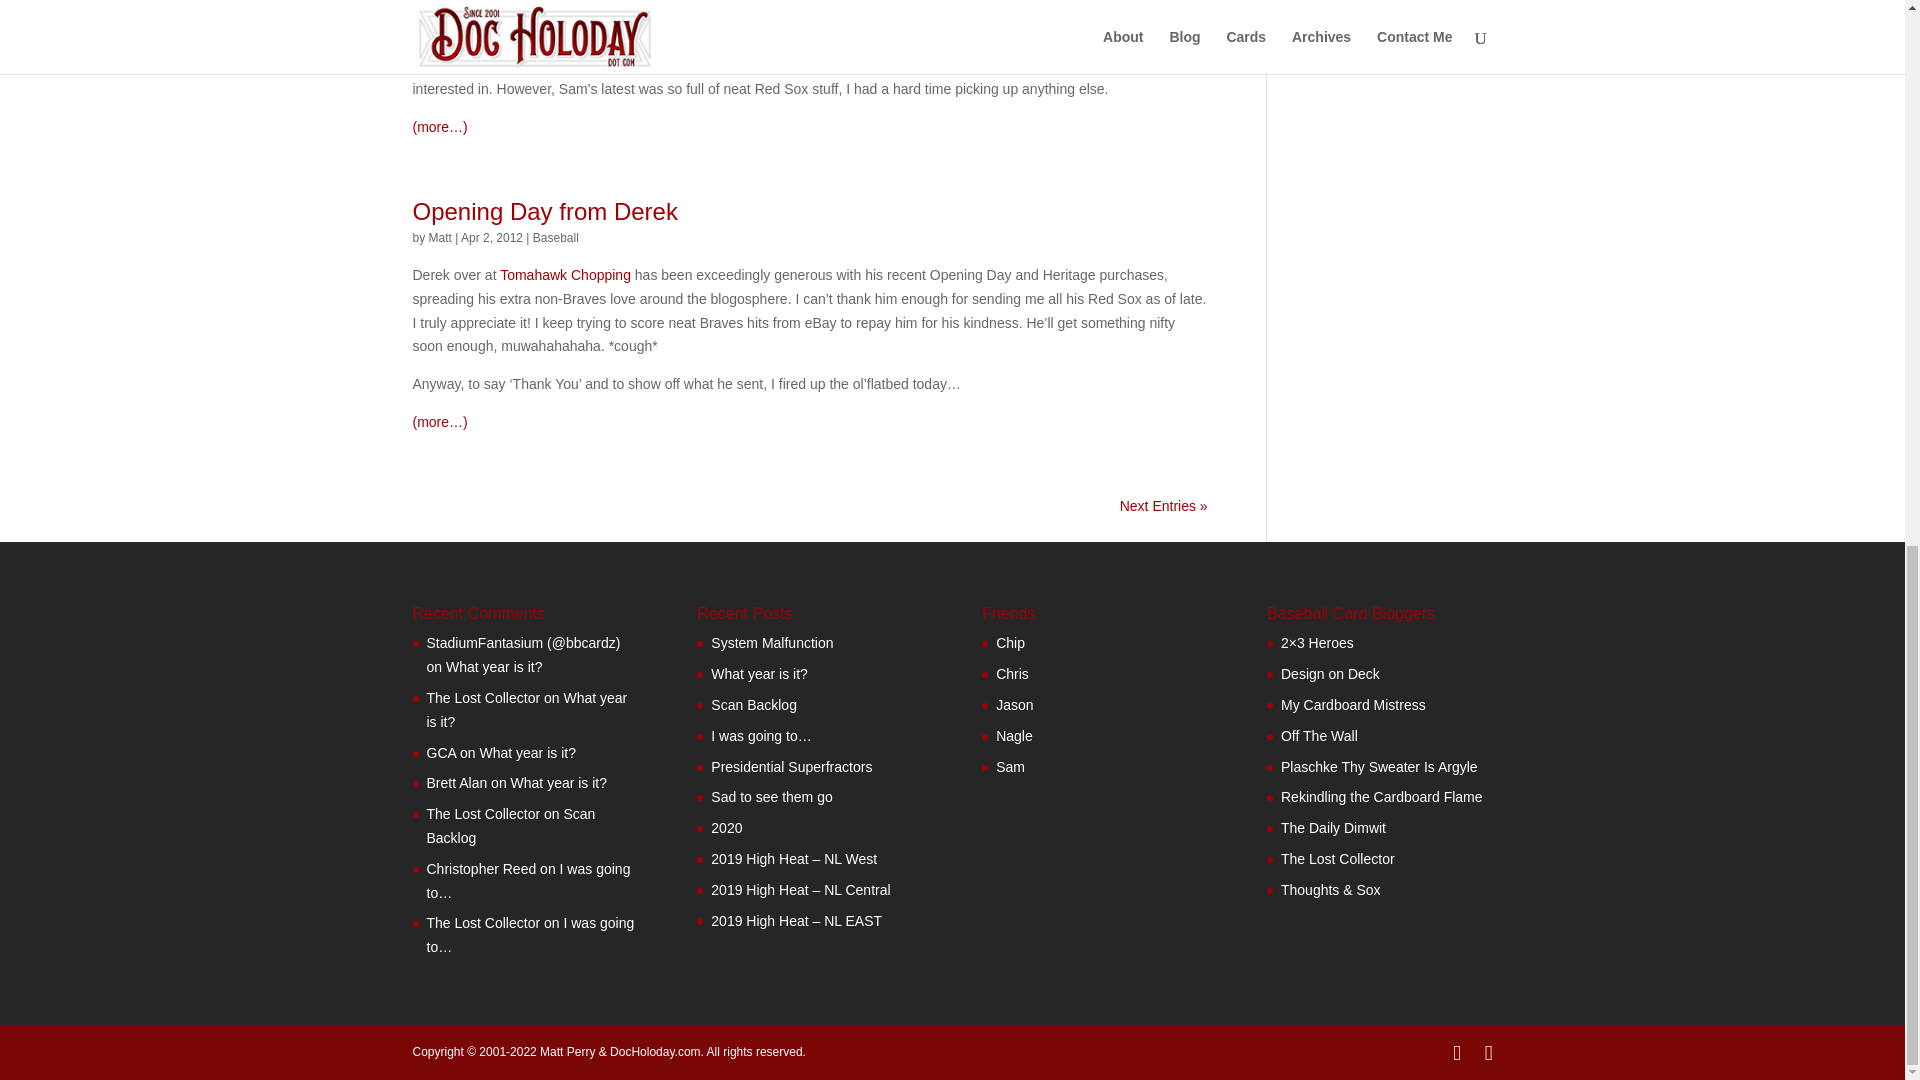  Describe the element at coordinates (440, 237) in the screenshot. I see `Posts by Matt` at that location.